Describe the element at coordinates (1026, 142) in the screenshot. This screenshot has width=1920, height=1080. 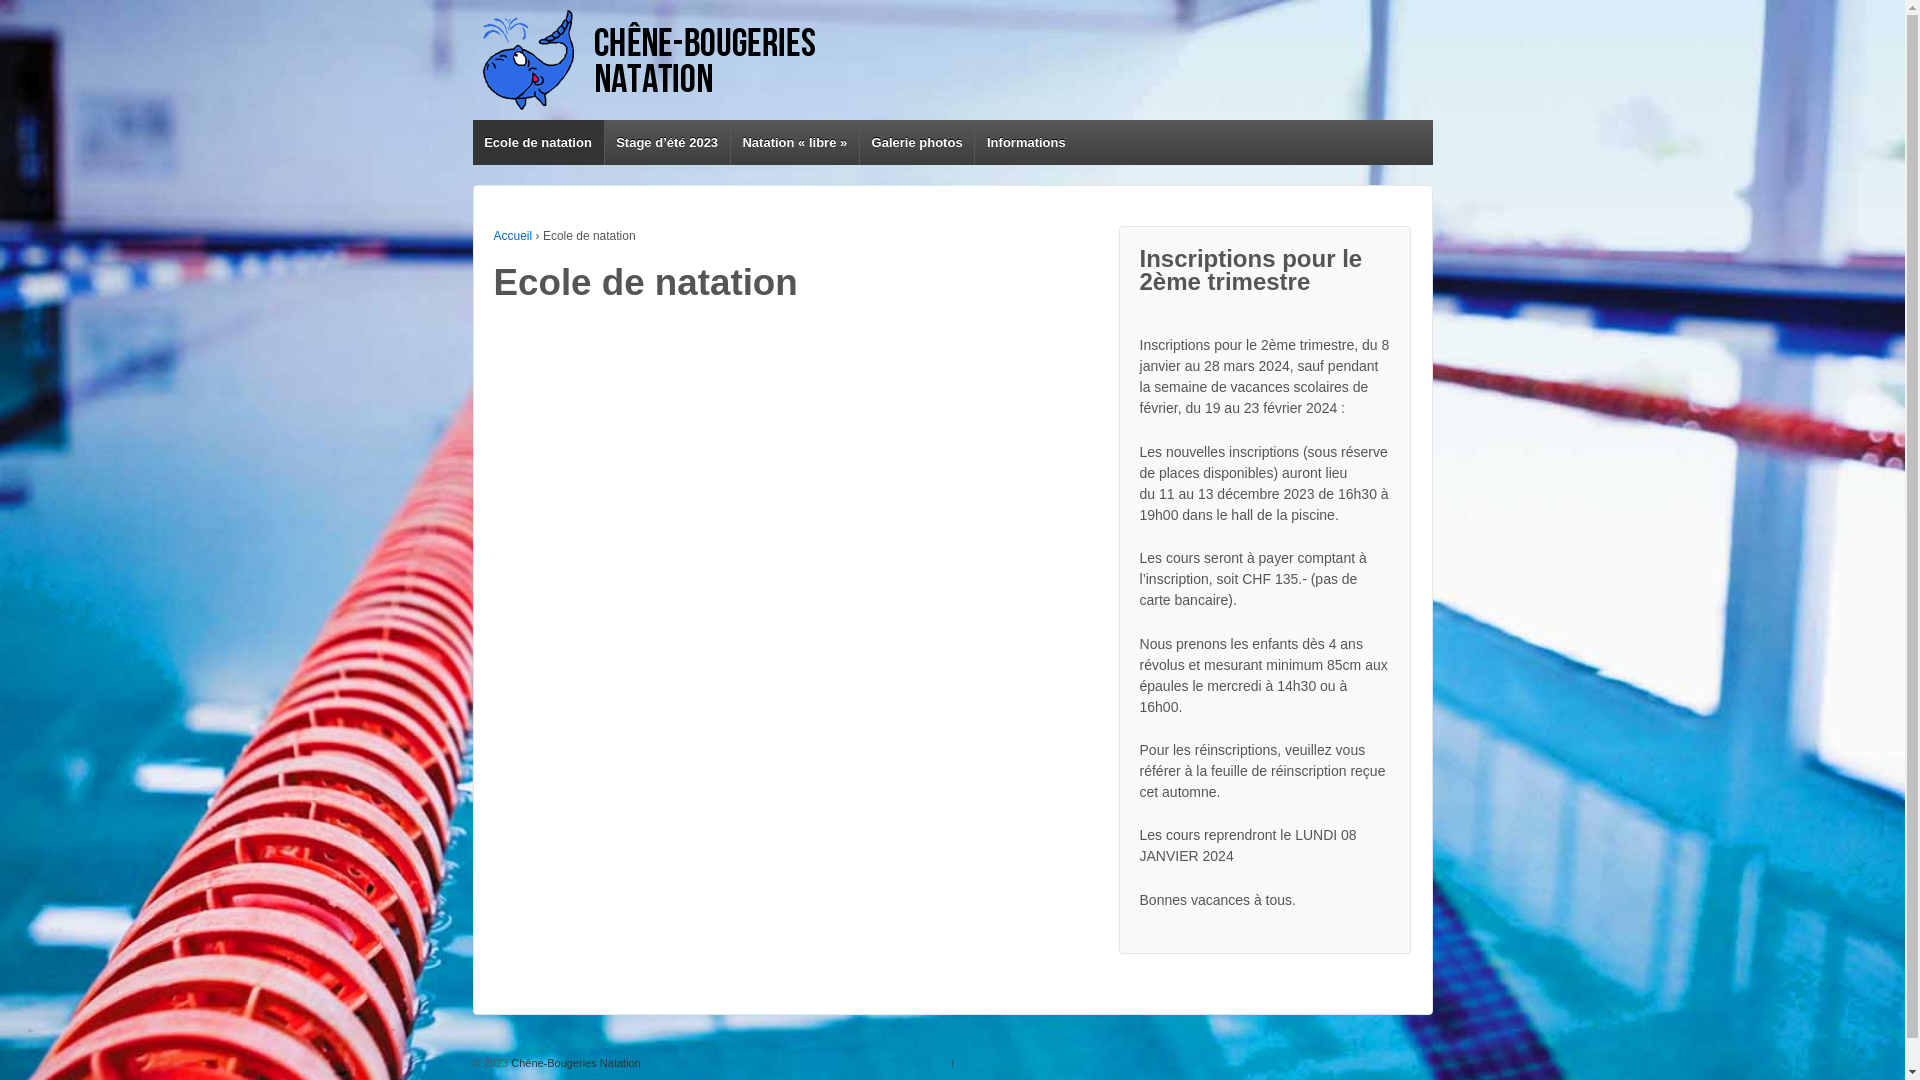
I see `Informations` at that location.